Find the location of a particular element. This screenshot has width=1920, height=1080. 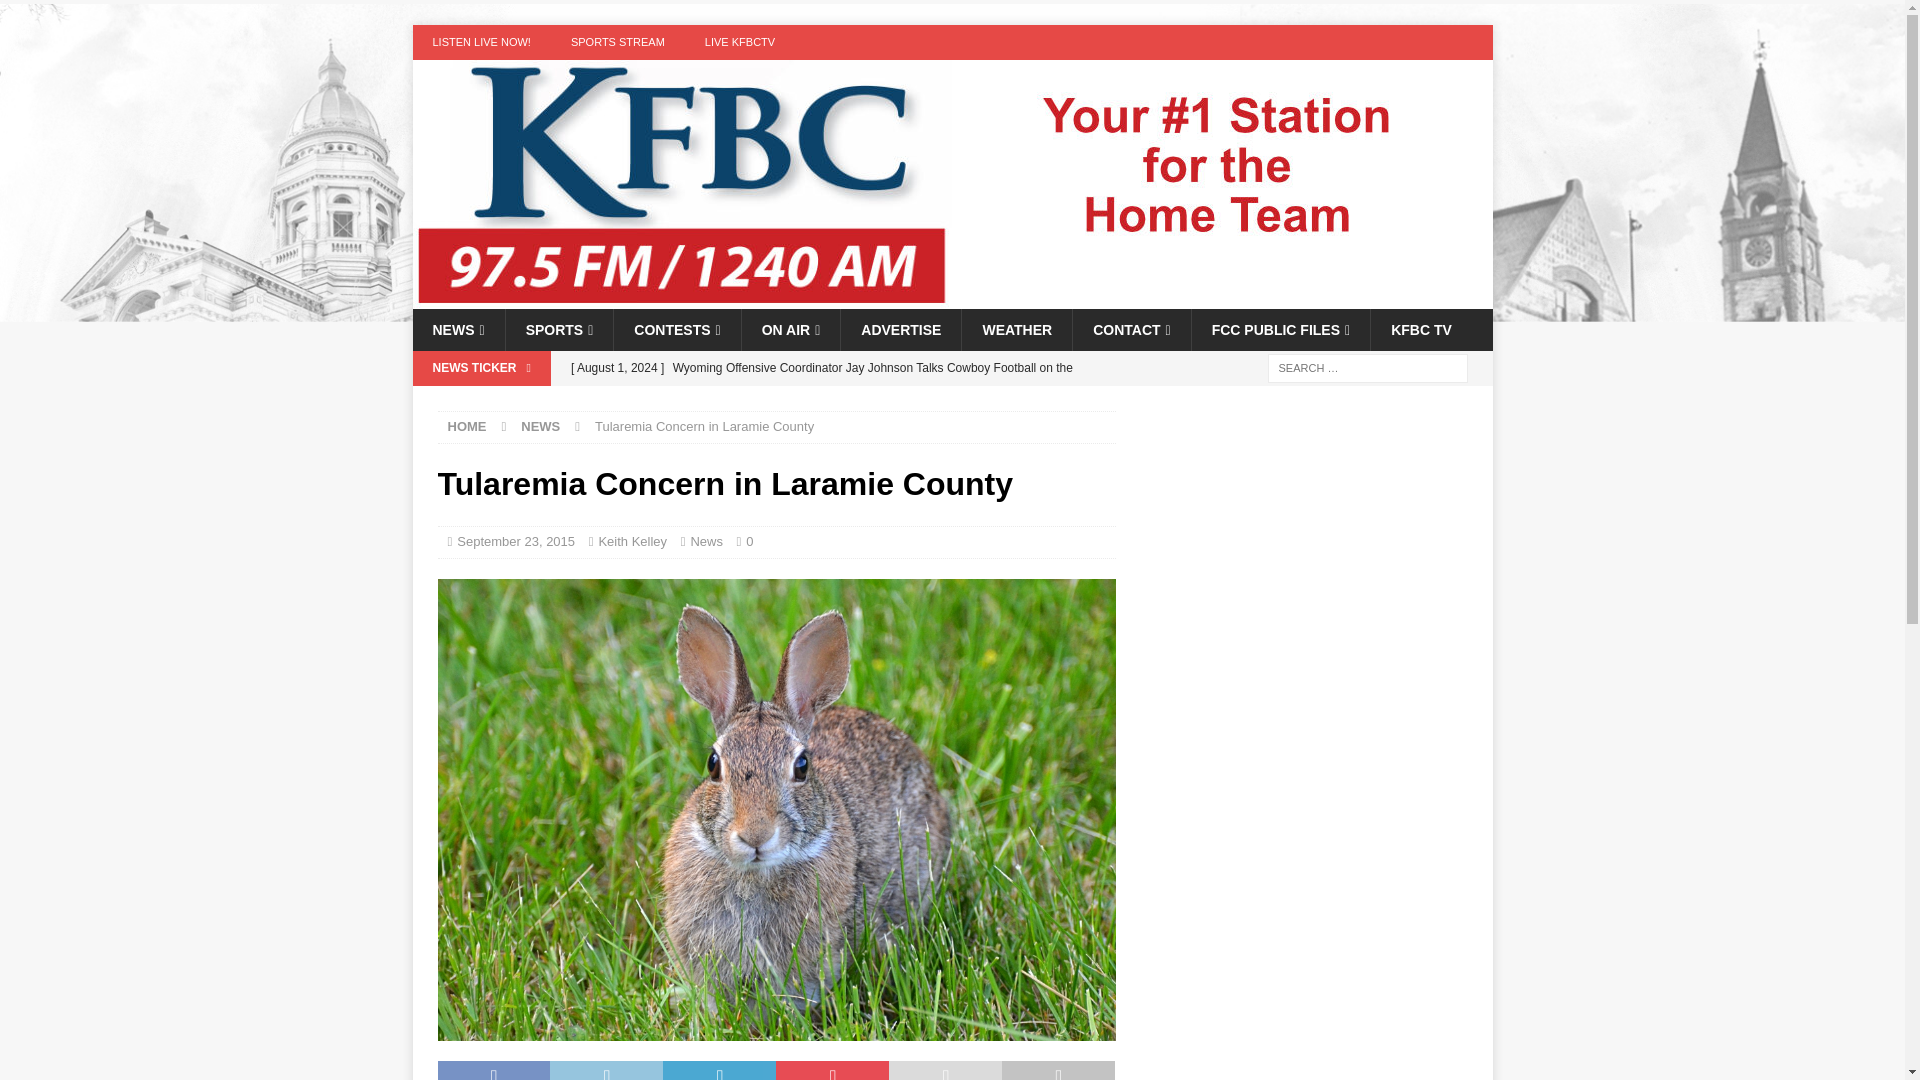

Keith Kelley is located at coordinates (632, 540).